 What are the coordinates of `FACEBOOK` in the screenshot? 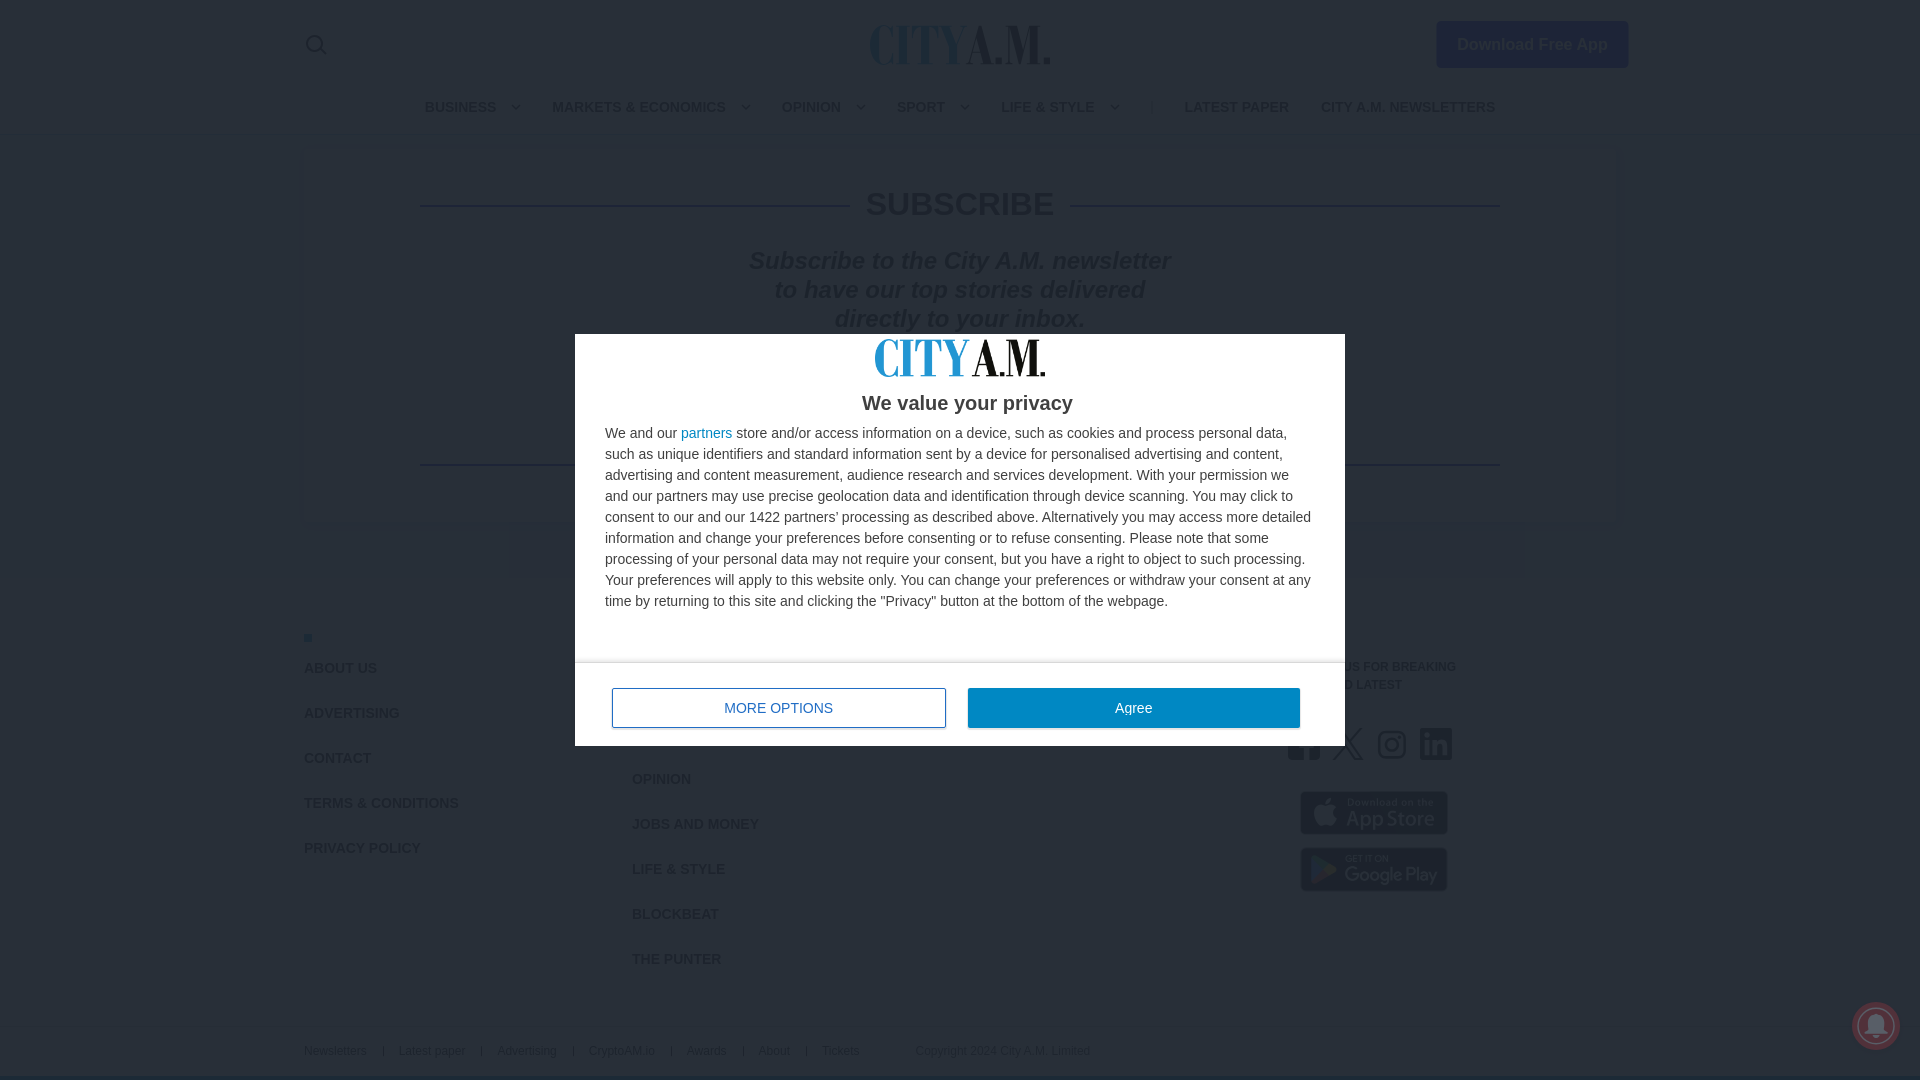 It's located at (1304, 744).